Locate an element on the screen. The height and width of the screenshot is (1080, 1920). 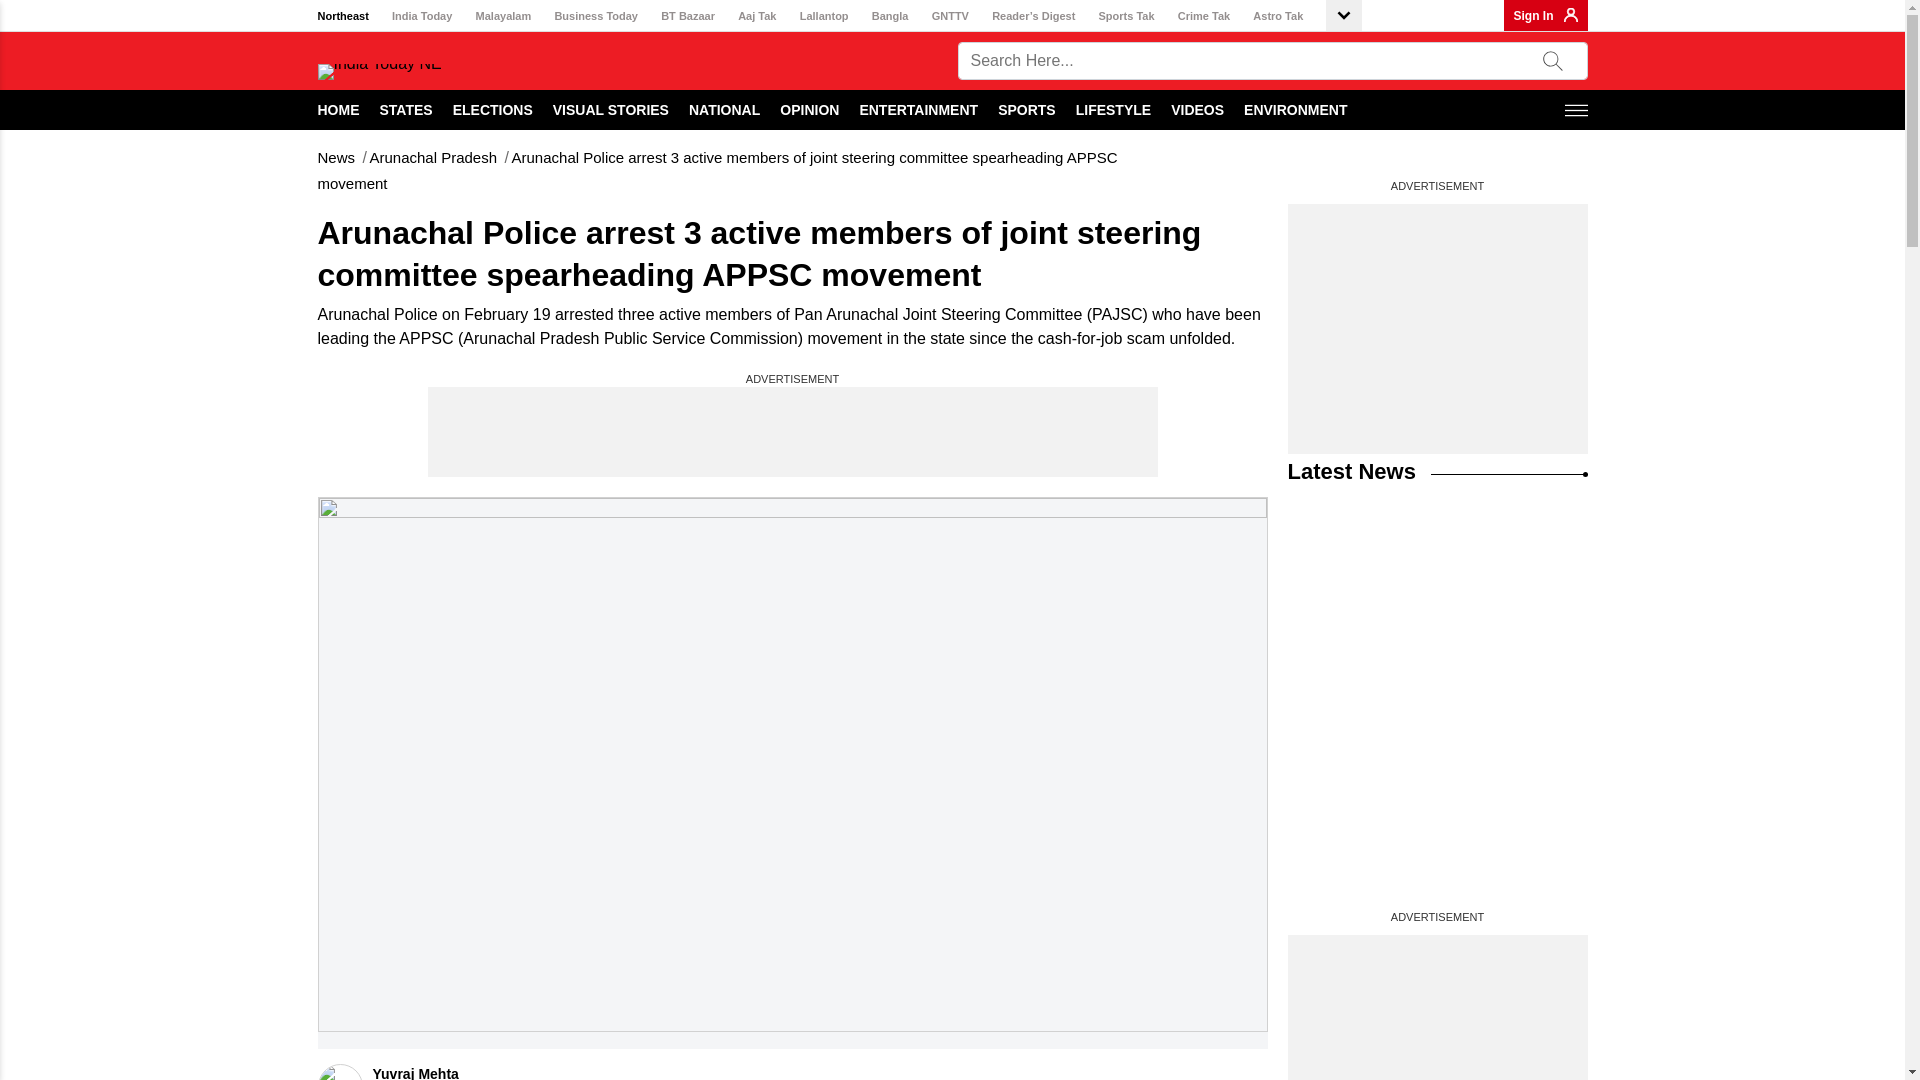
STATES is located at coordinates (406, 109).